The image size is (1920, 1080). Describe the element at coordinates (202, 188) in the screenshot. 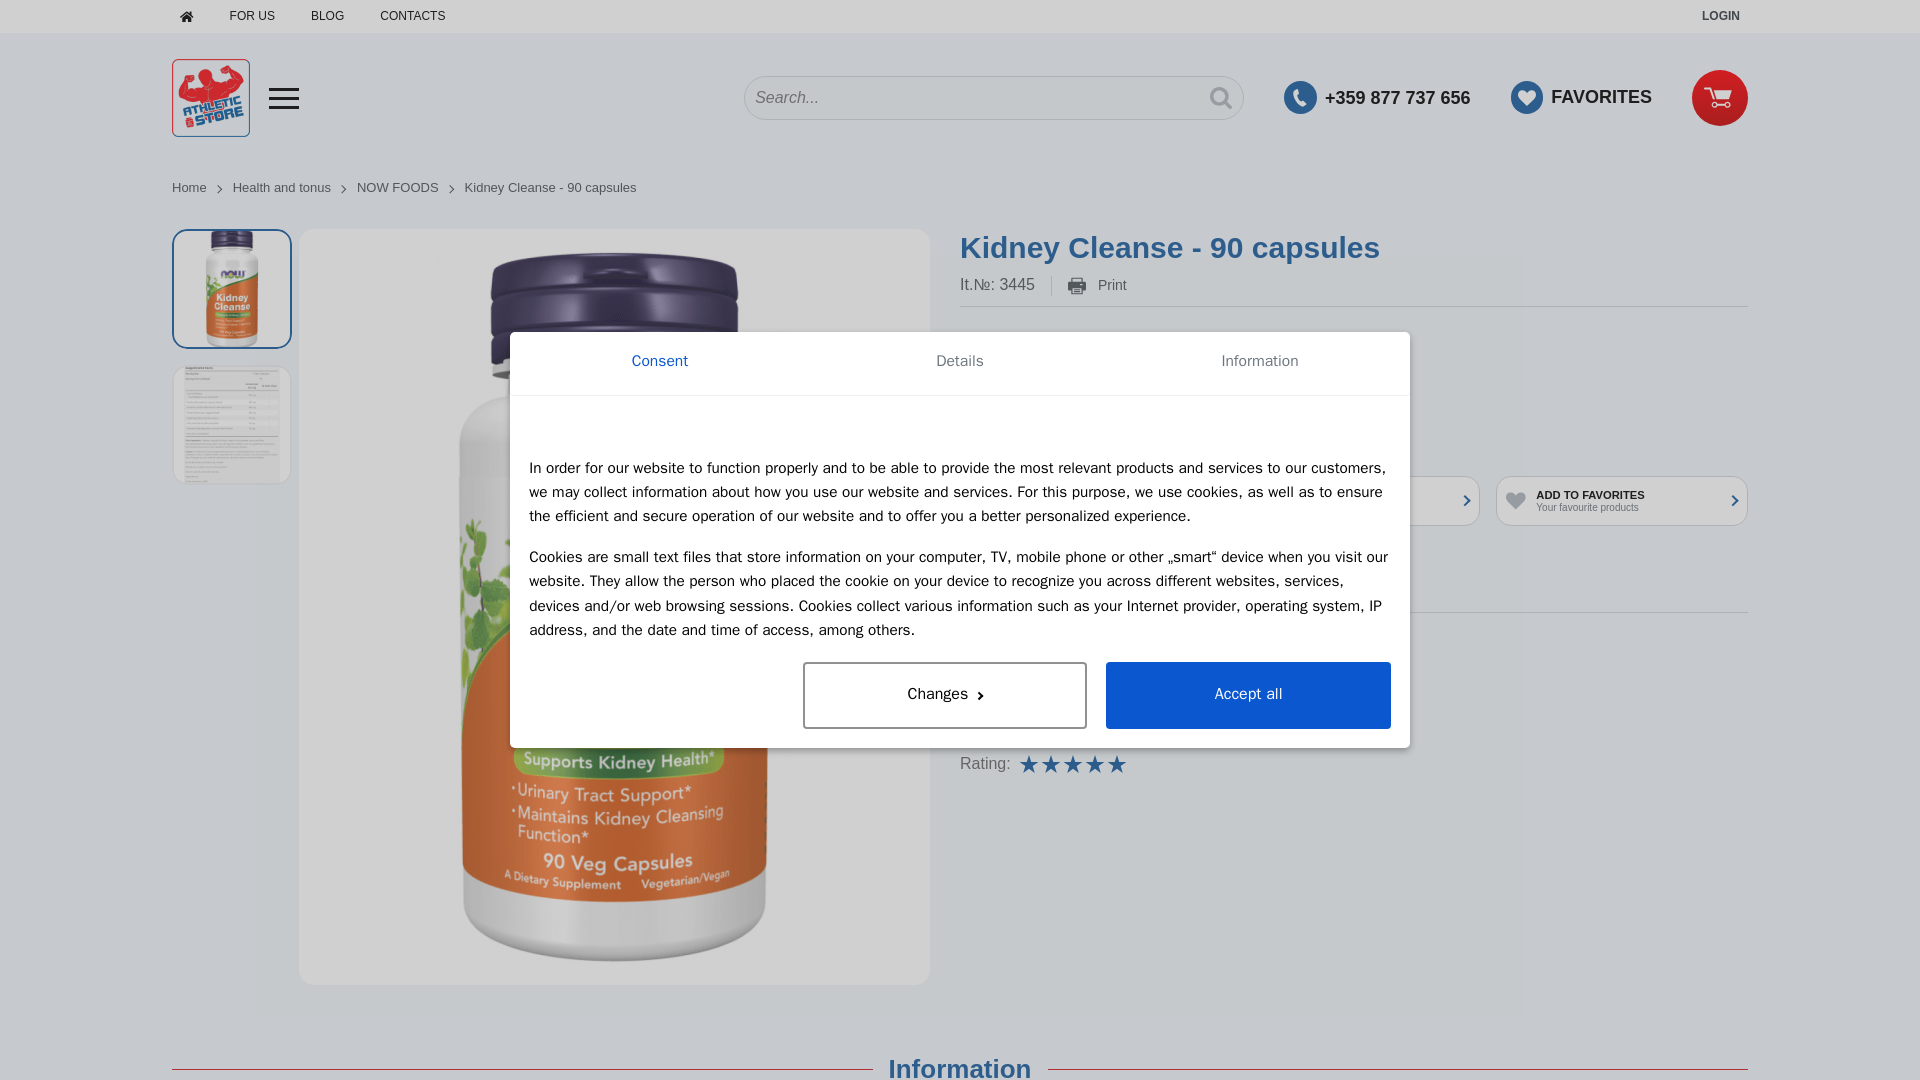

I see `Home` at that location.